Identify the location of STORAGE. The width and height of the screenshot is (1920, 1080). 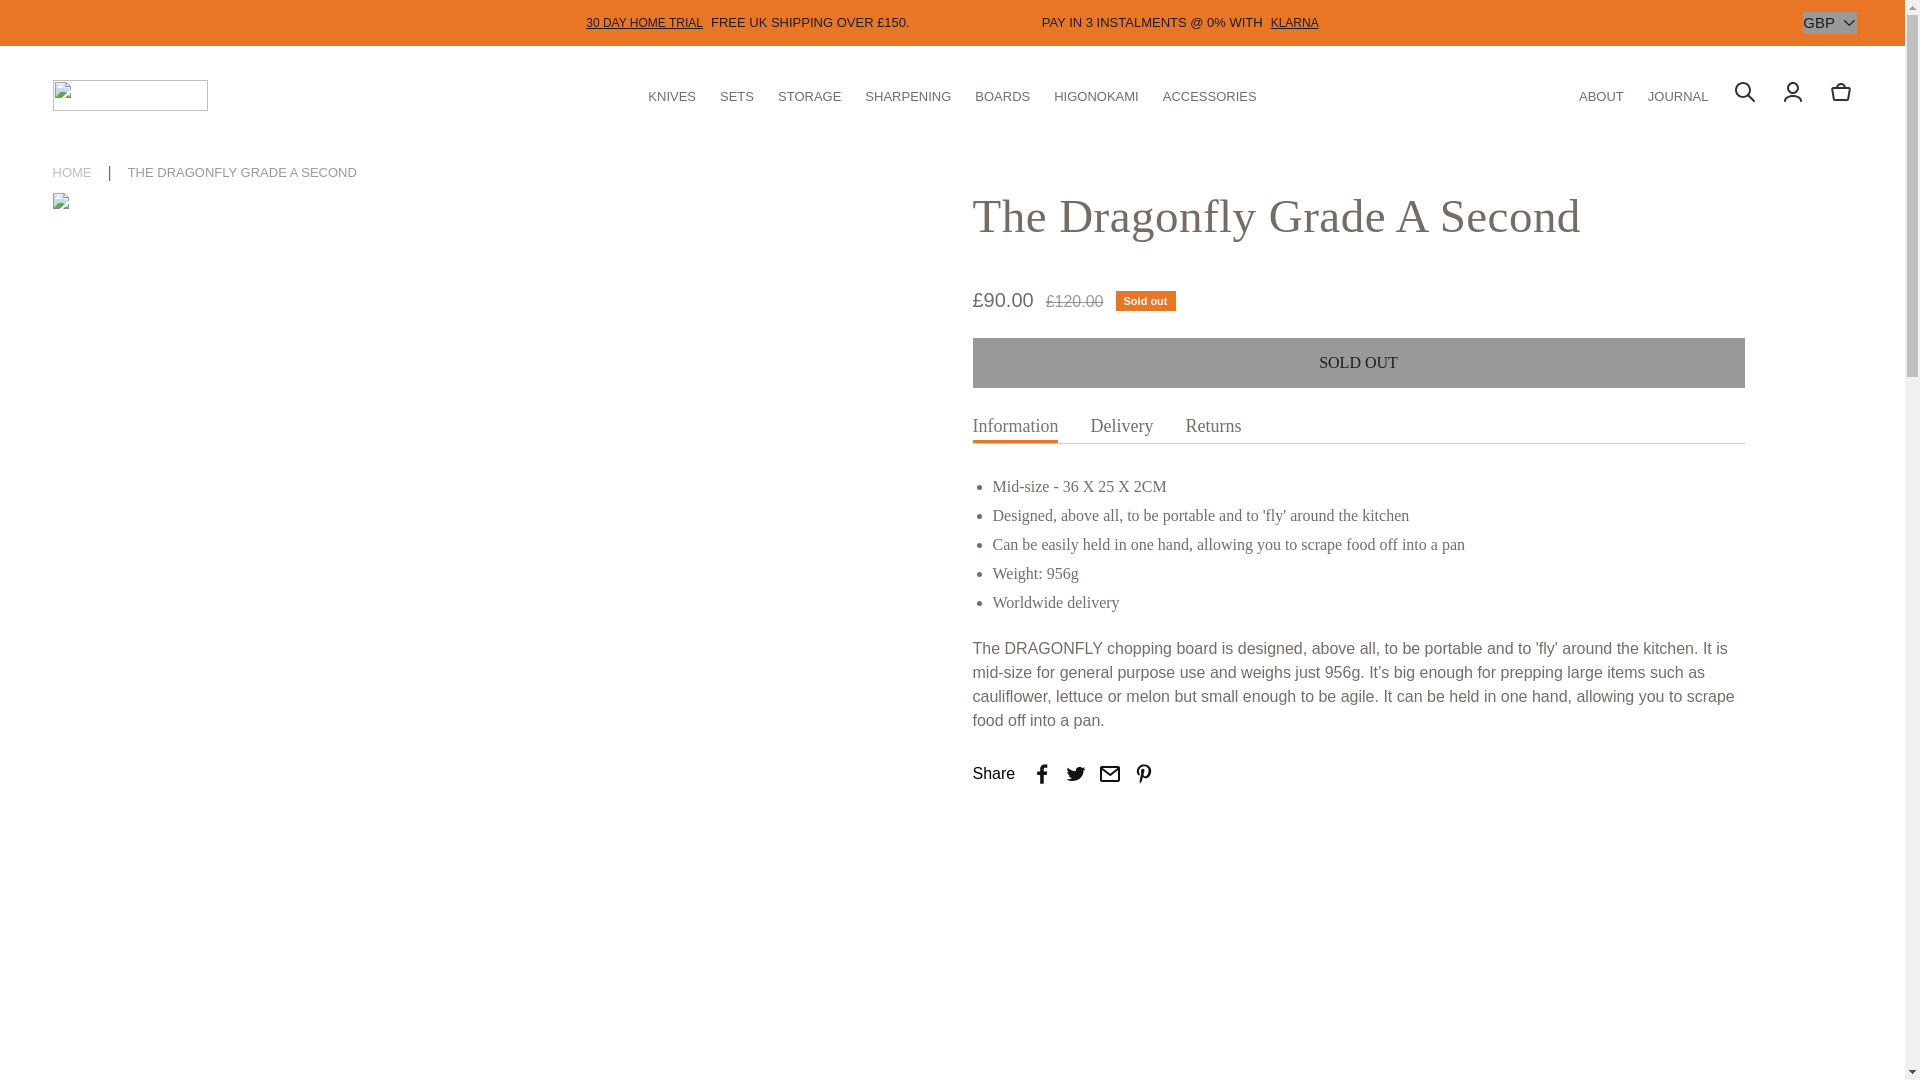
(808, 94).